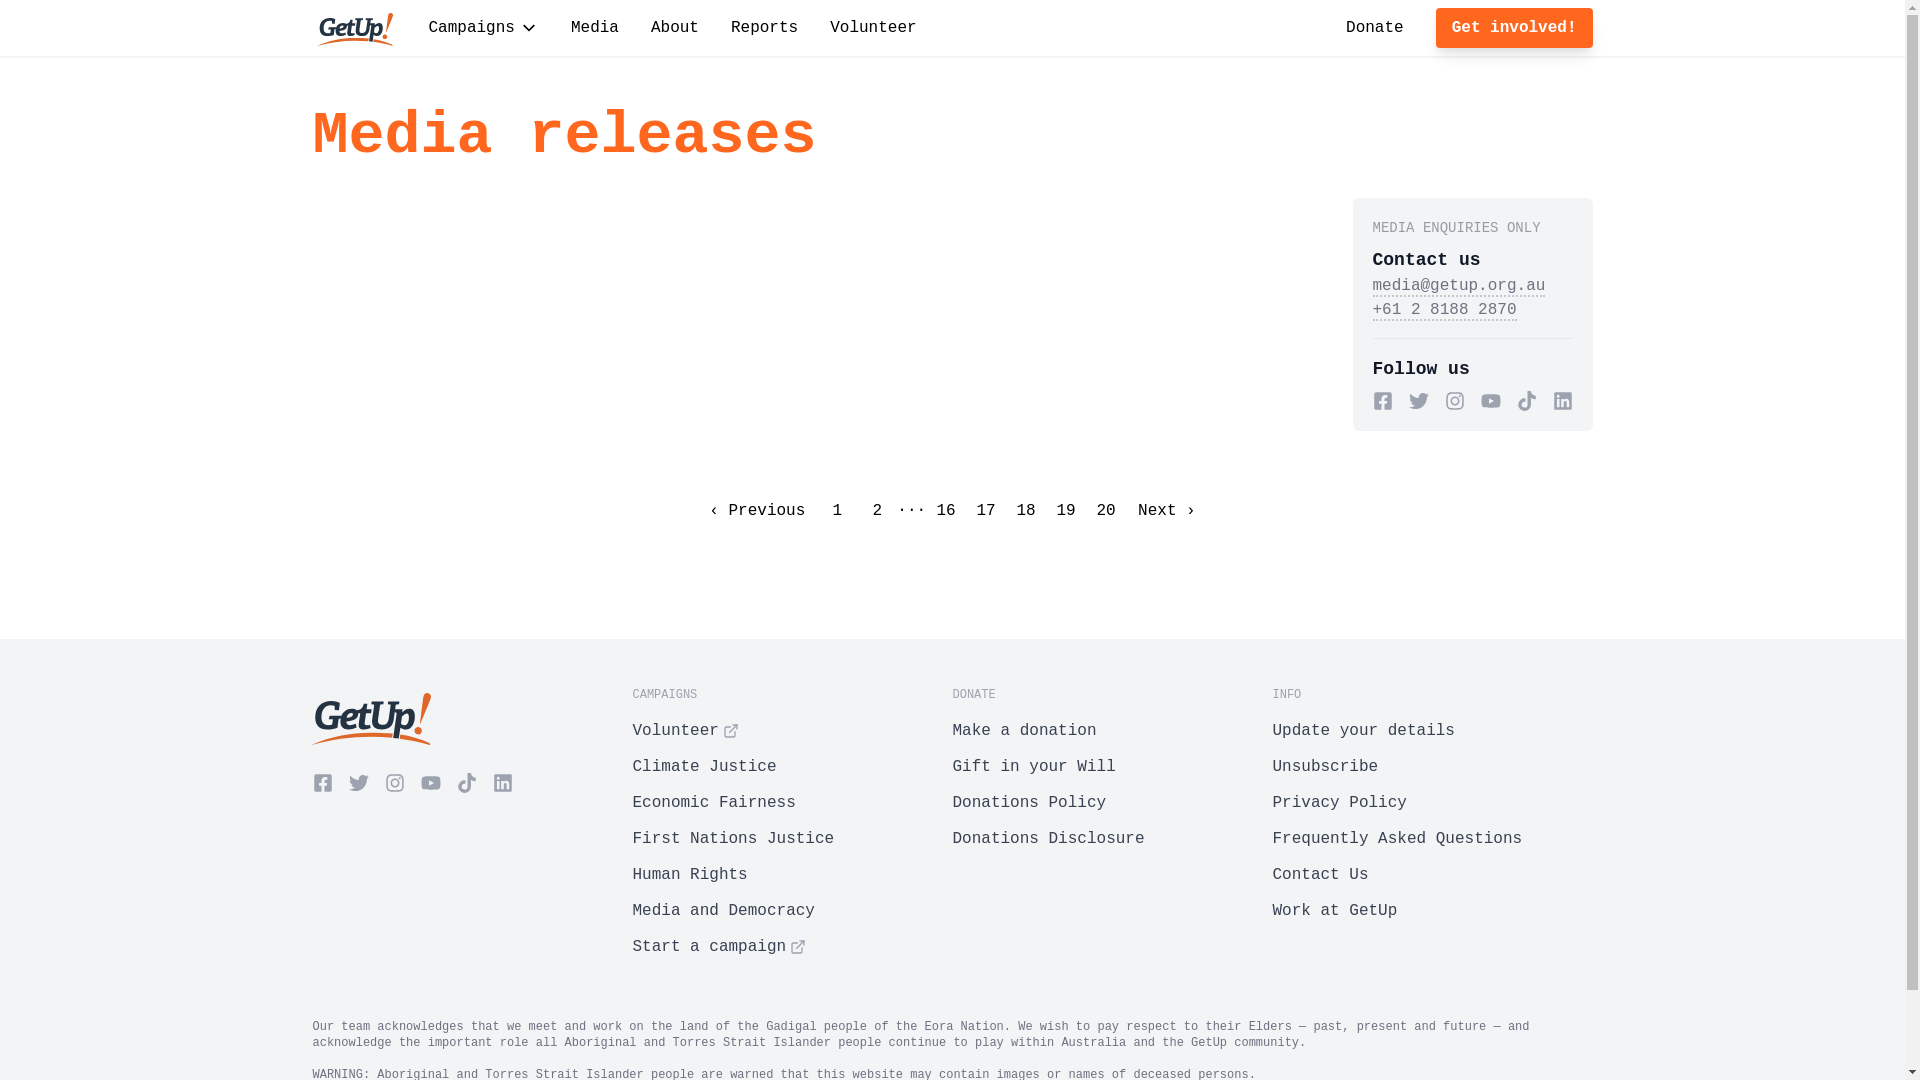 The width and height of the screenshot is (1920, 1080). Describe the element at coordinates (1112, 839) in the screenshot. I see `Donations Disclosure` at that location.